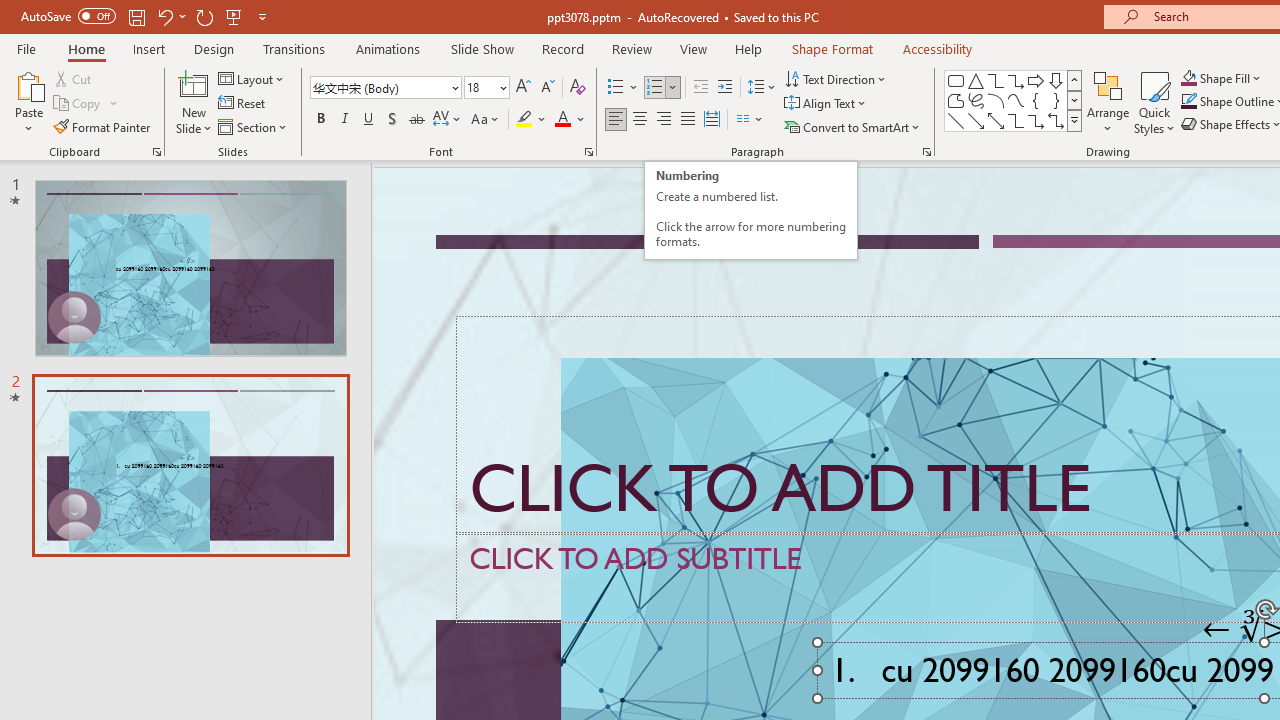 The width and height of the screenshot is (1280, 720). What do you see at coordinates (562, 120) in the screenshot?
I see `Font Color Red` at bounding box center [562, 120].